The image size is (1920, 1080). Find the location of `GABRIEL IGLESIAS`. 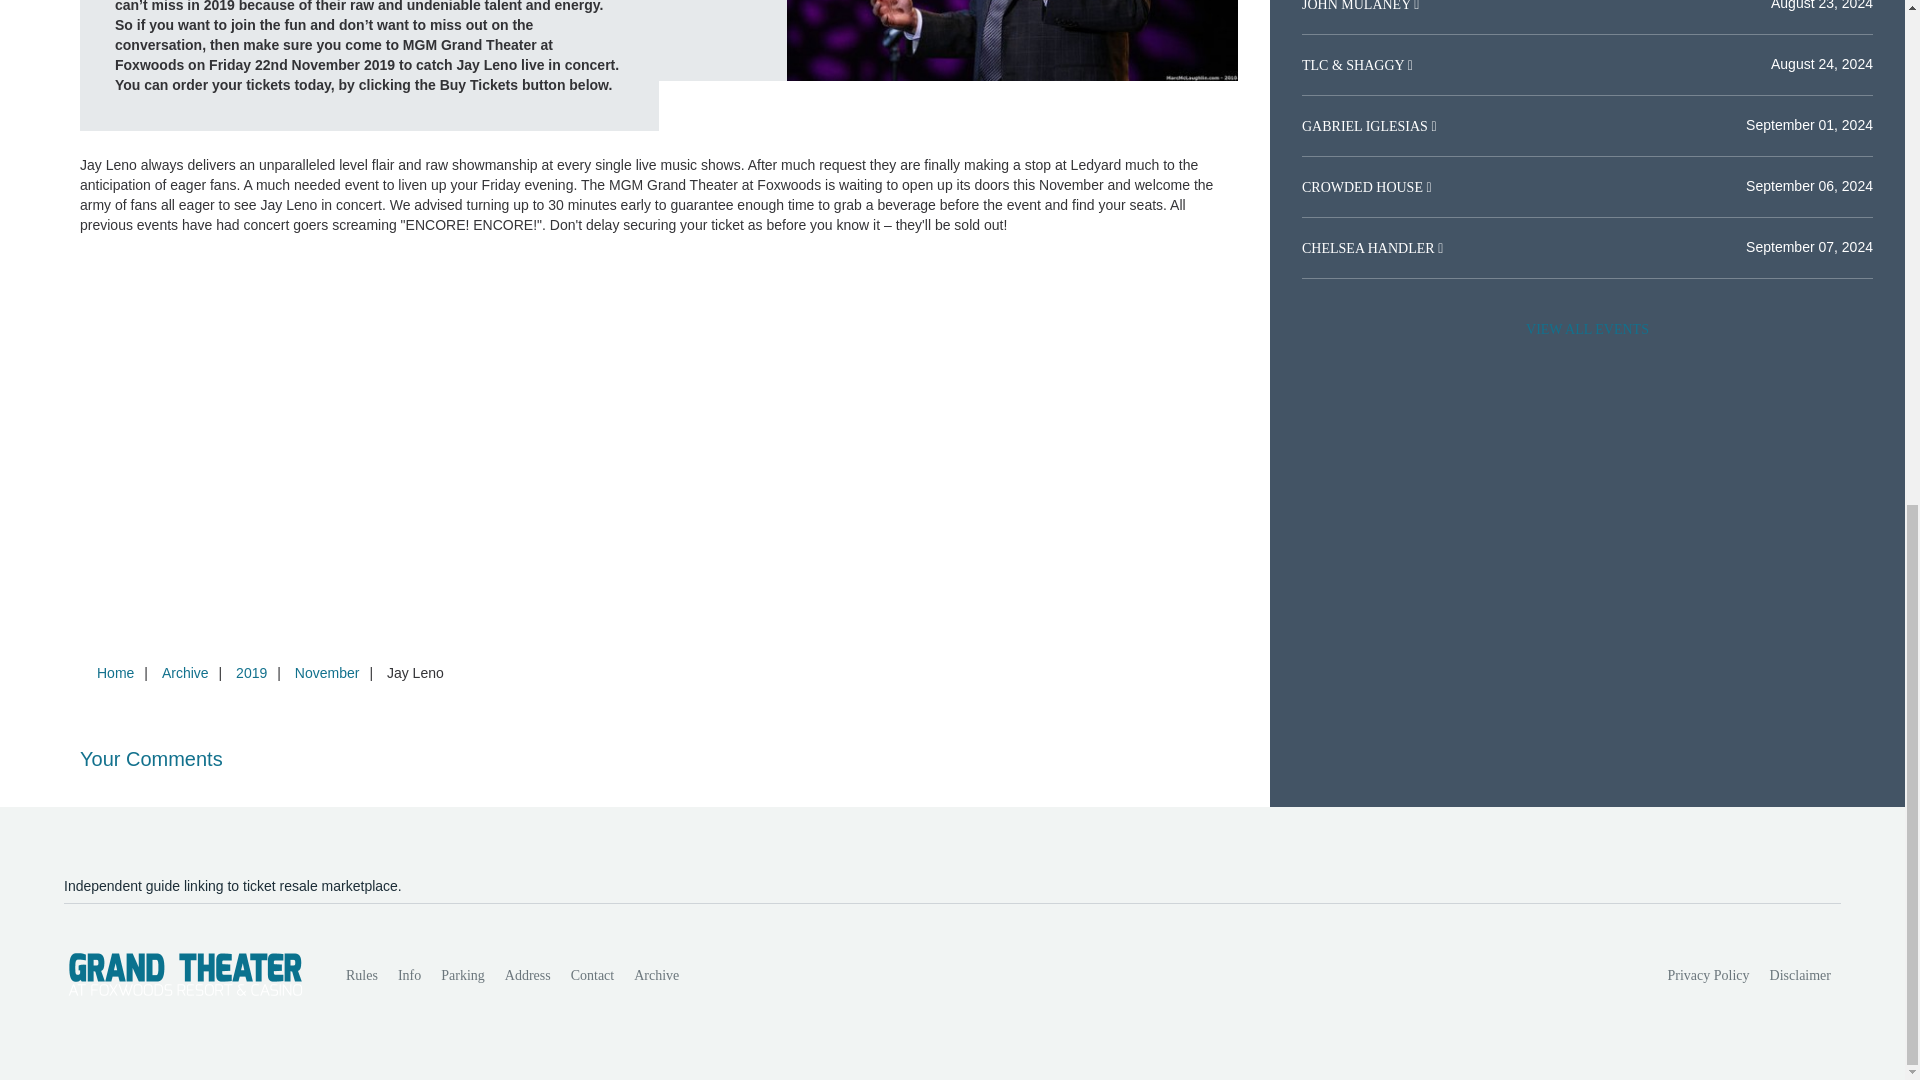

GABRIEL IGLESIAS is located at coordinates (1366, 126).